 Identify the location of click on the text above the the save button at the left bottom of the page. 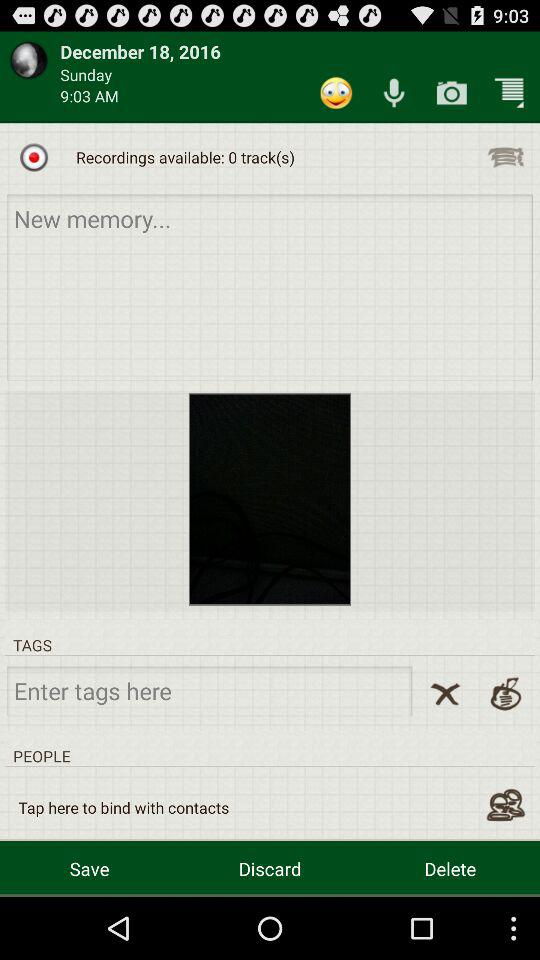
(124, 808).